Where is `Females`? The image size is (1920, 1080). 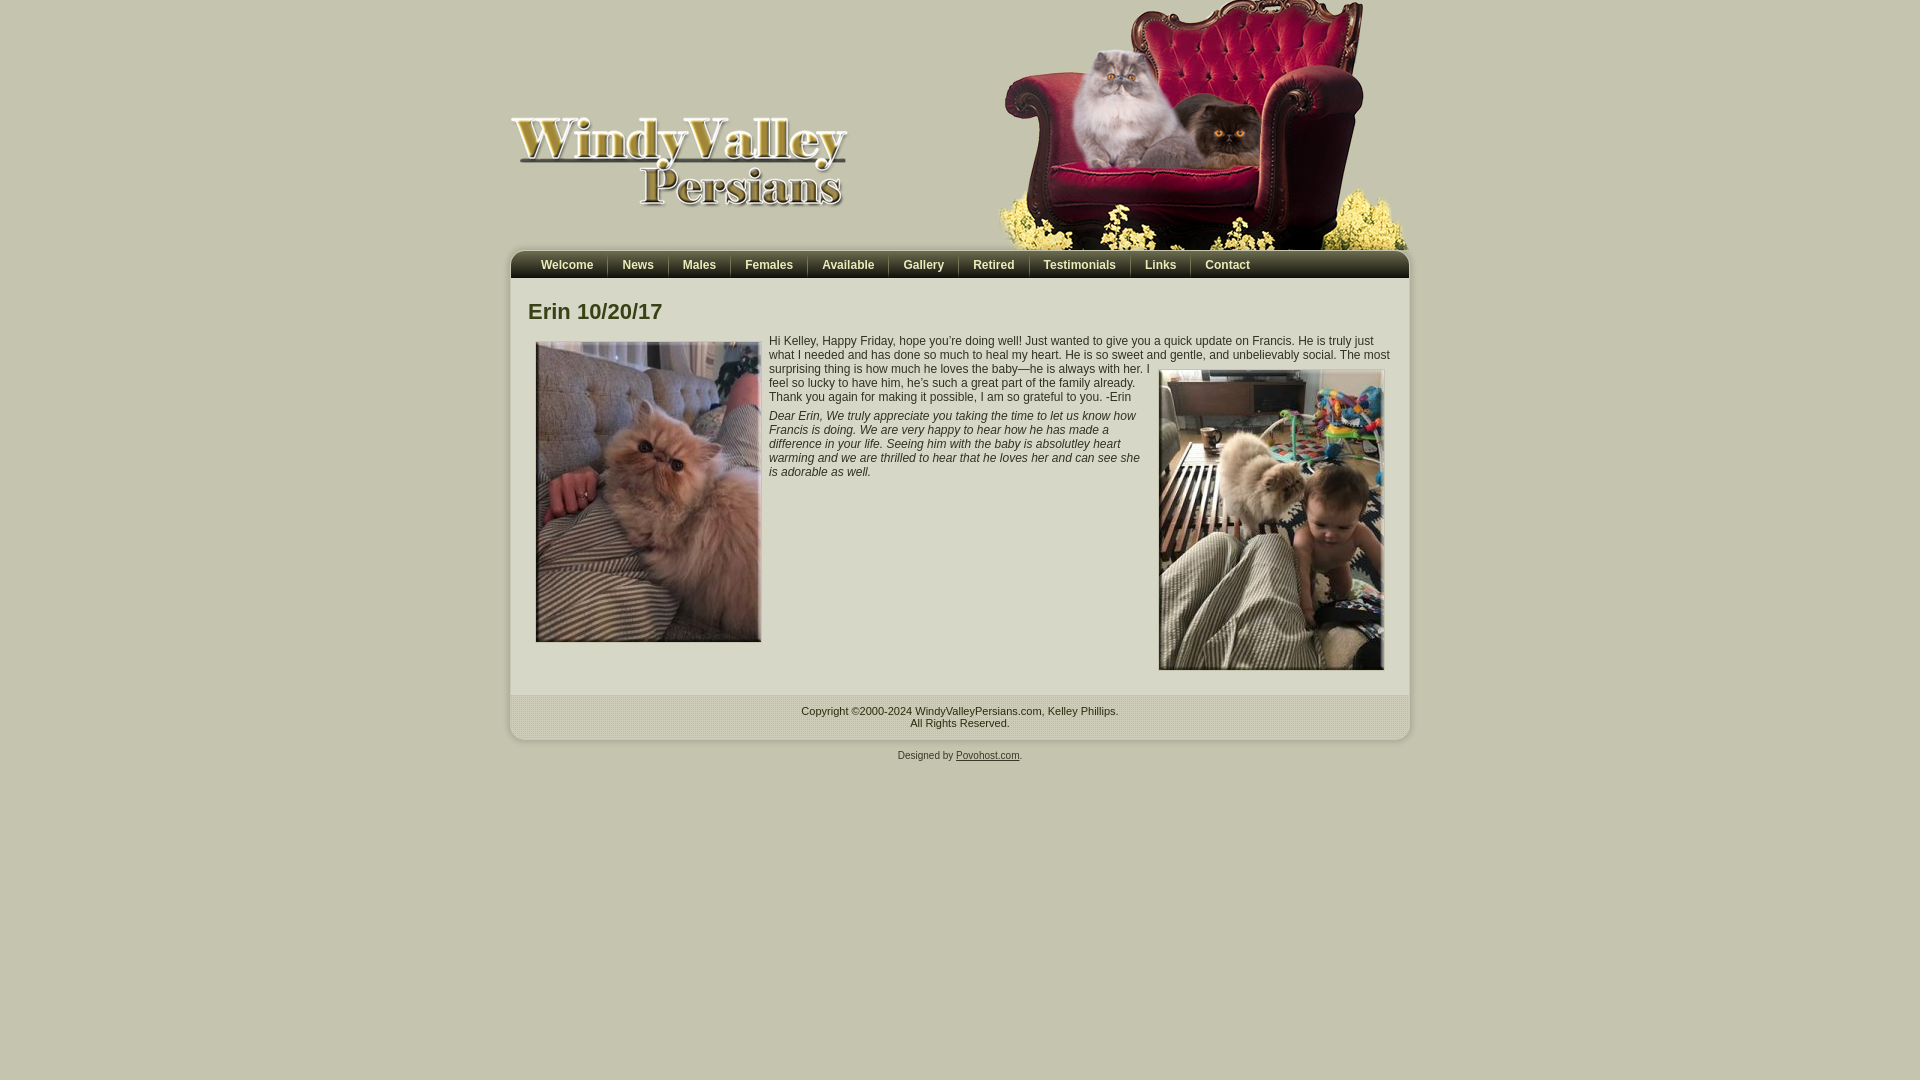
Females is located at coordinates (768, 264).